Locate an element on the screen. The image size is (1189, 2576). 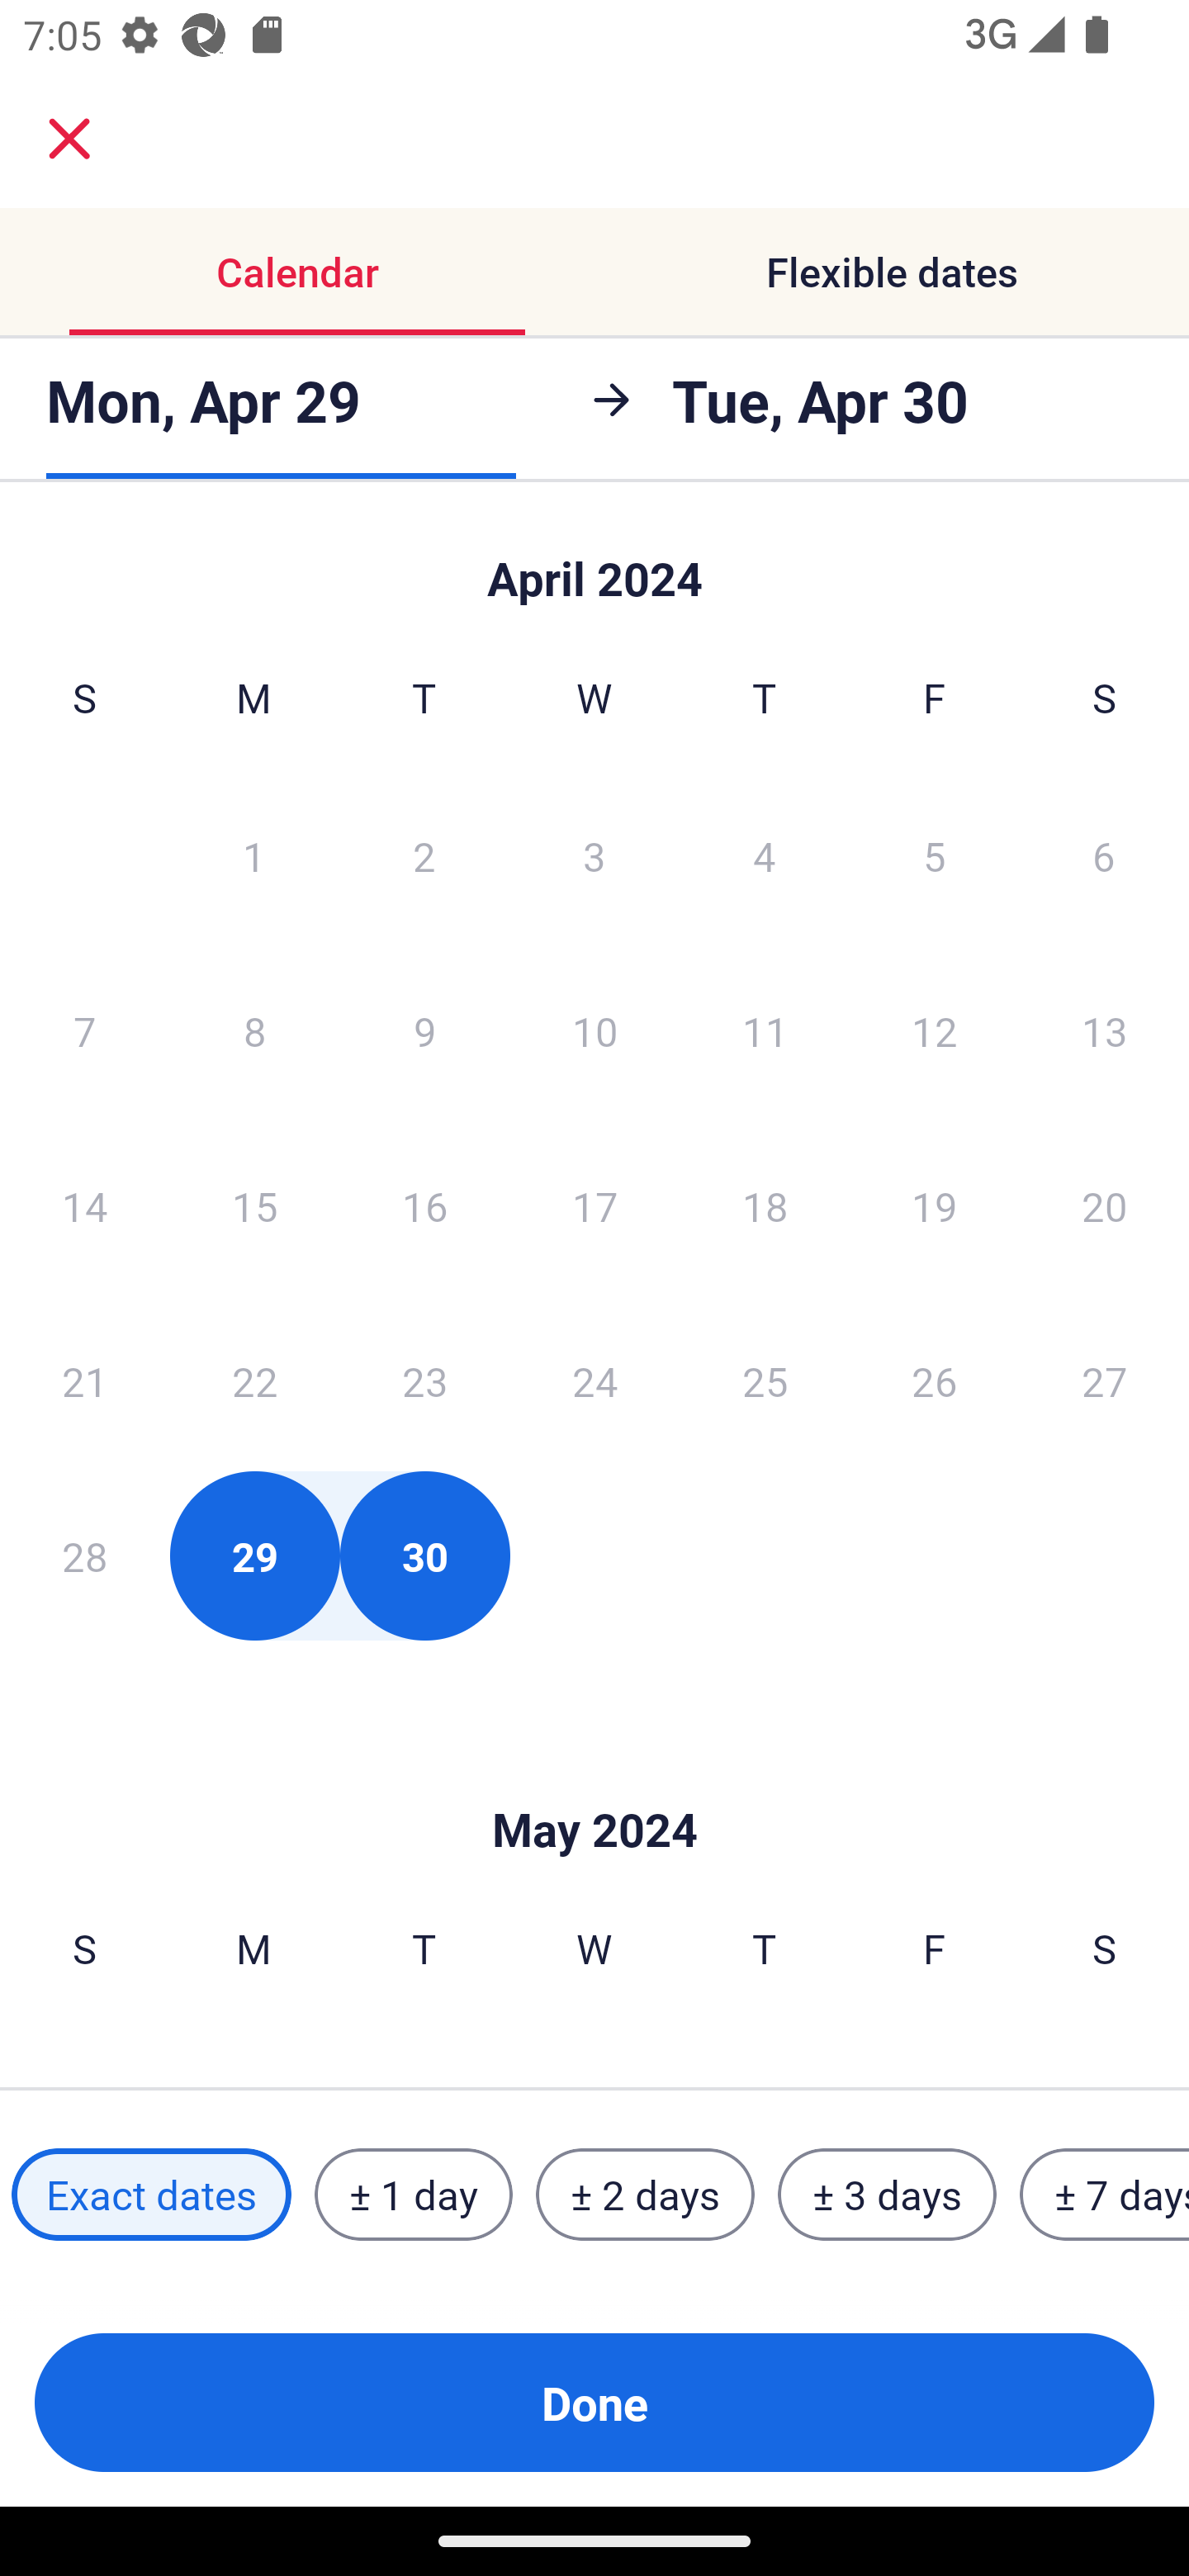
Exact dates is located at coordinates (151, 2195).